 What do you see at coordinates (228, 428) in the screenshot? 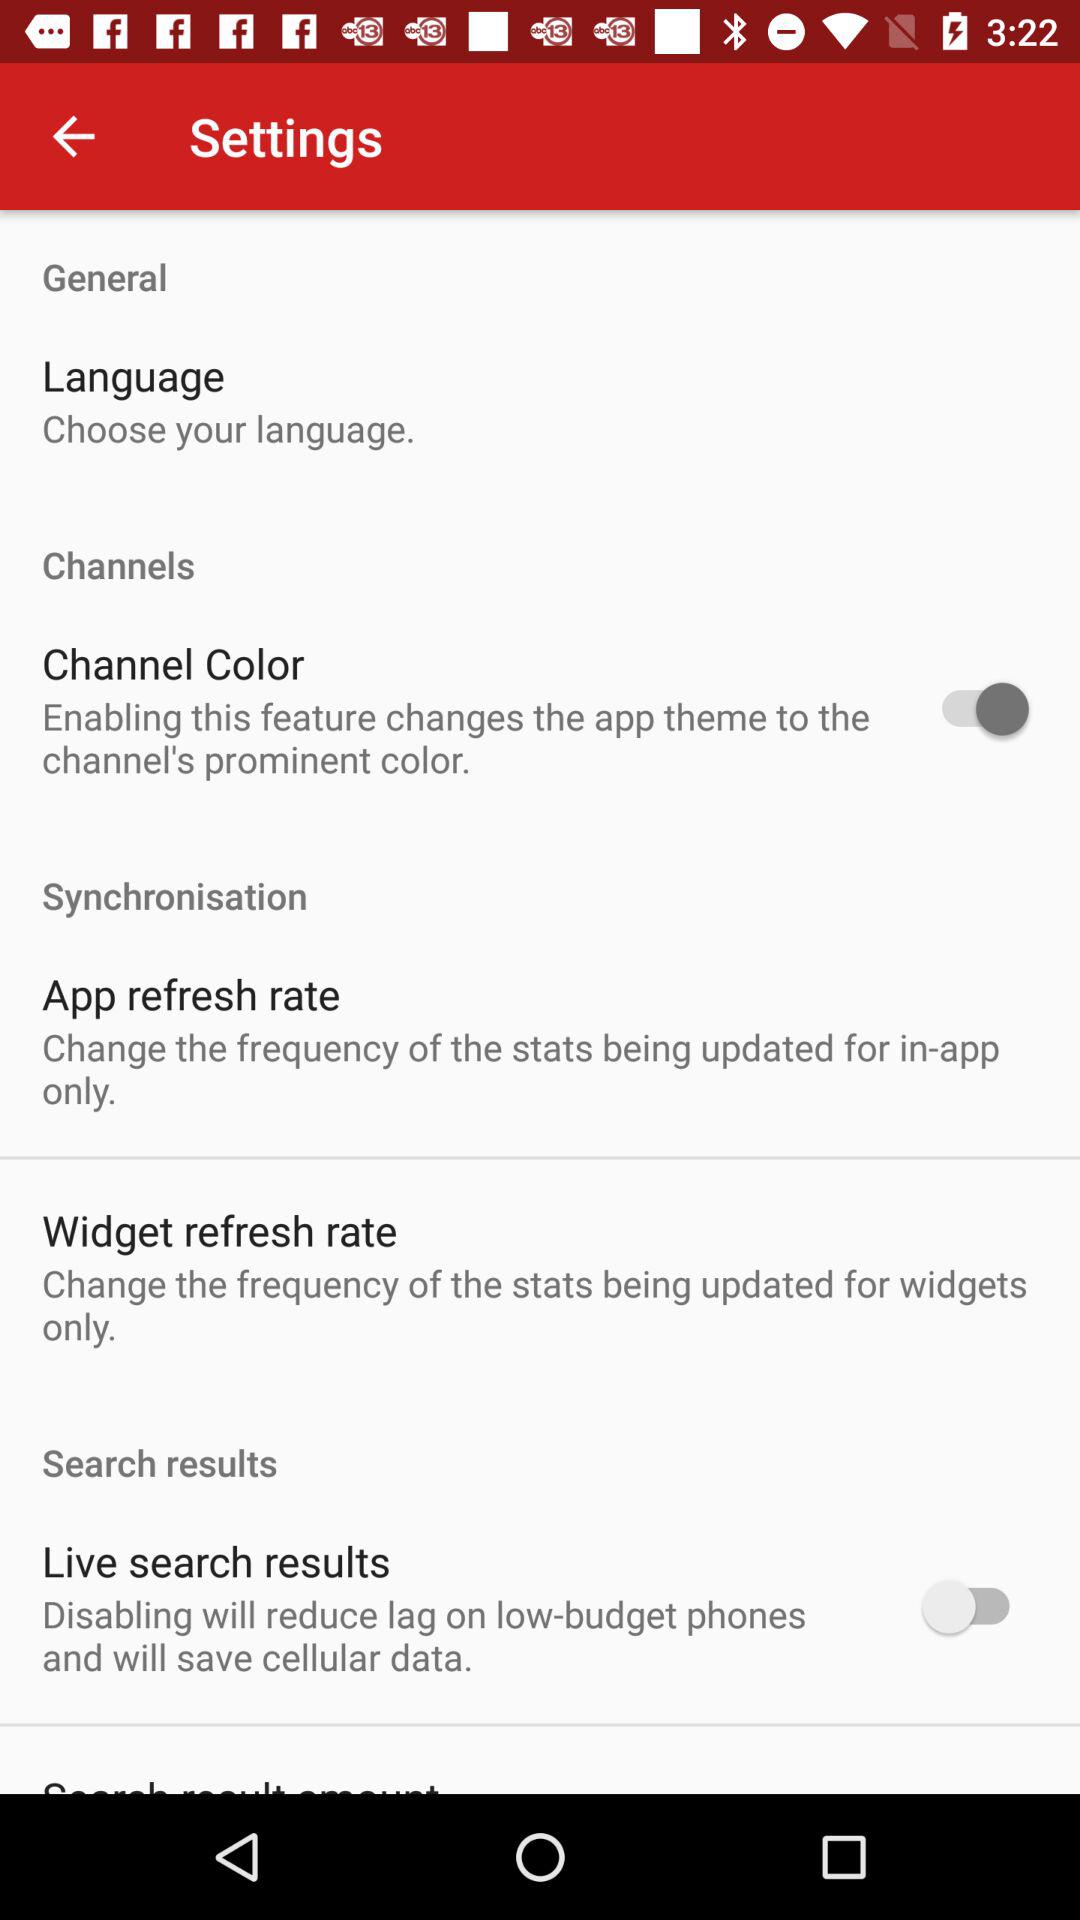
I see `jump to choose your language. icon` at bounding box center [228, 428].